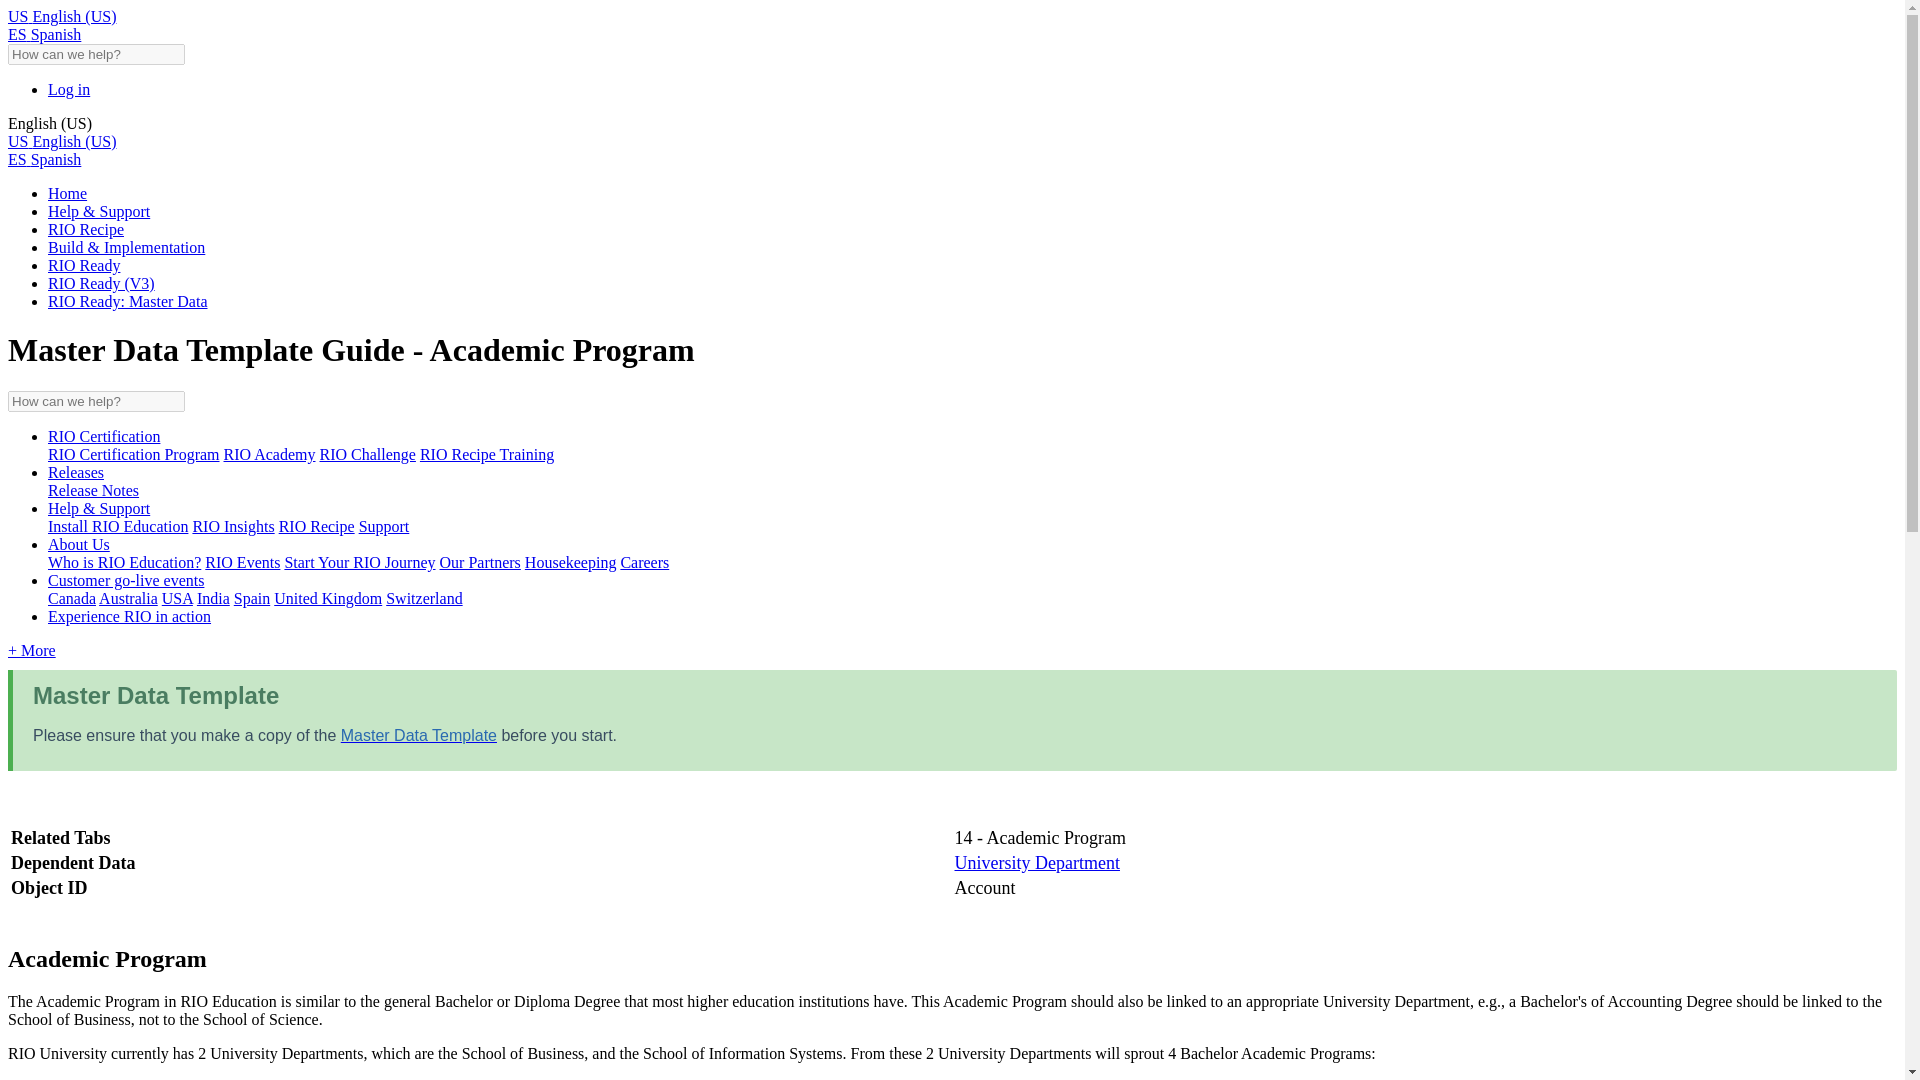 The height and width of the screenshot is (1080, 1920). I want to click on Install RIO Education, so click(118, 526).